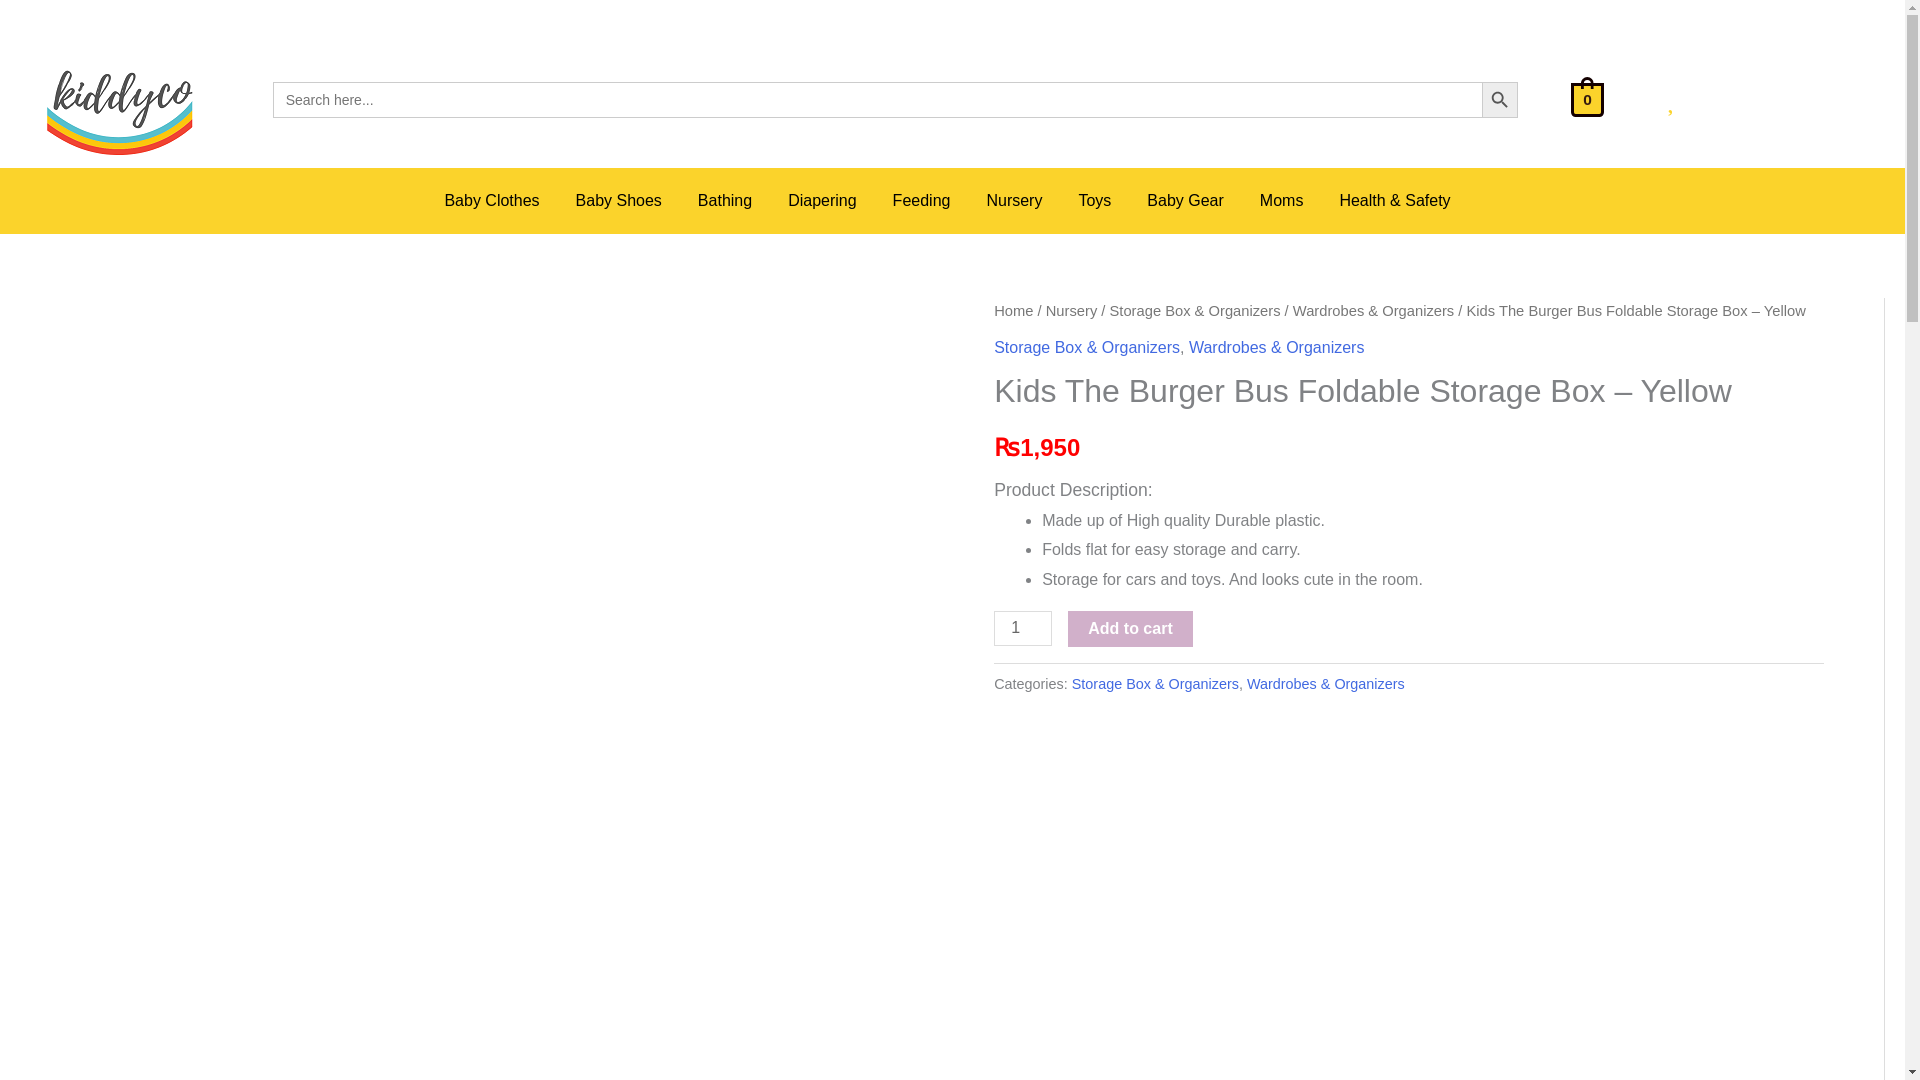  Describe the element at coordinates (730, 200) in the screenshot. I see `Bathing` at that location.